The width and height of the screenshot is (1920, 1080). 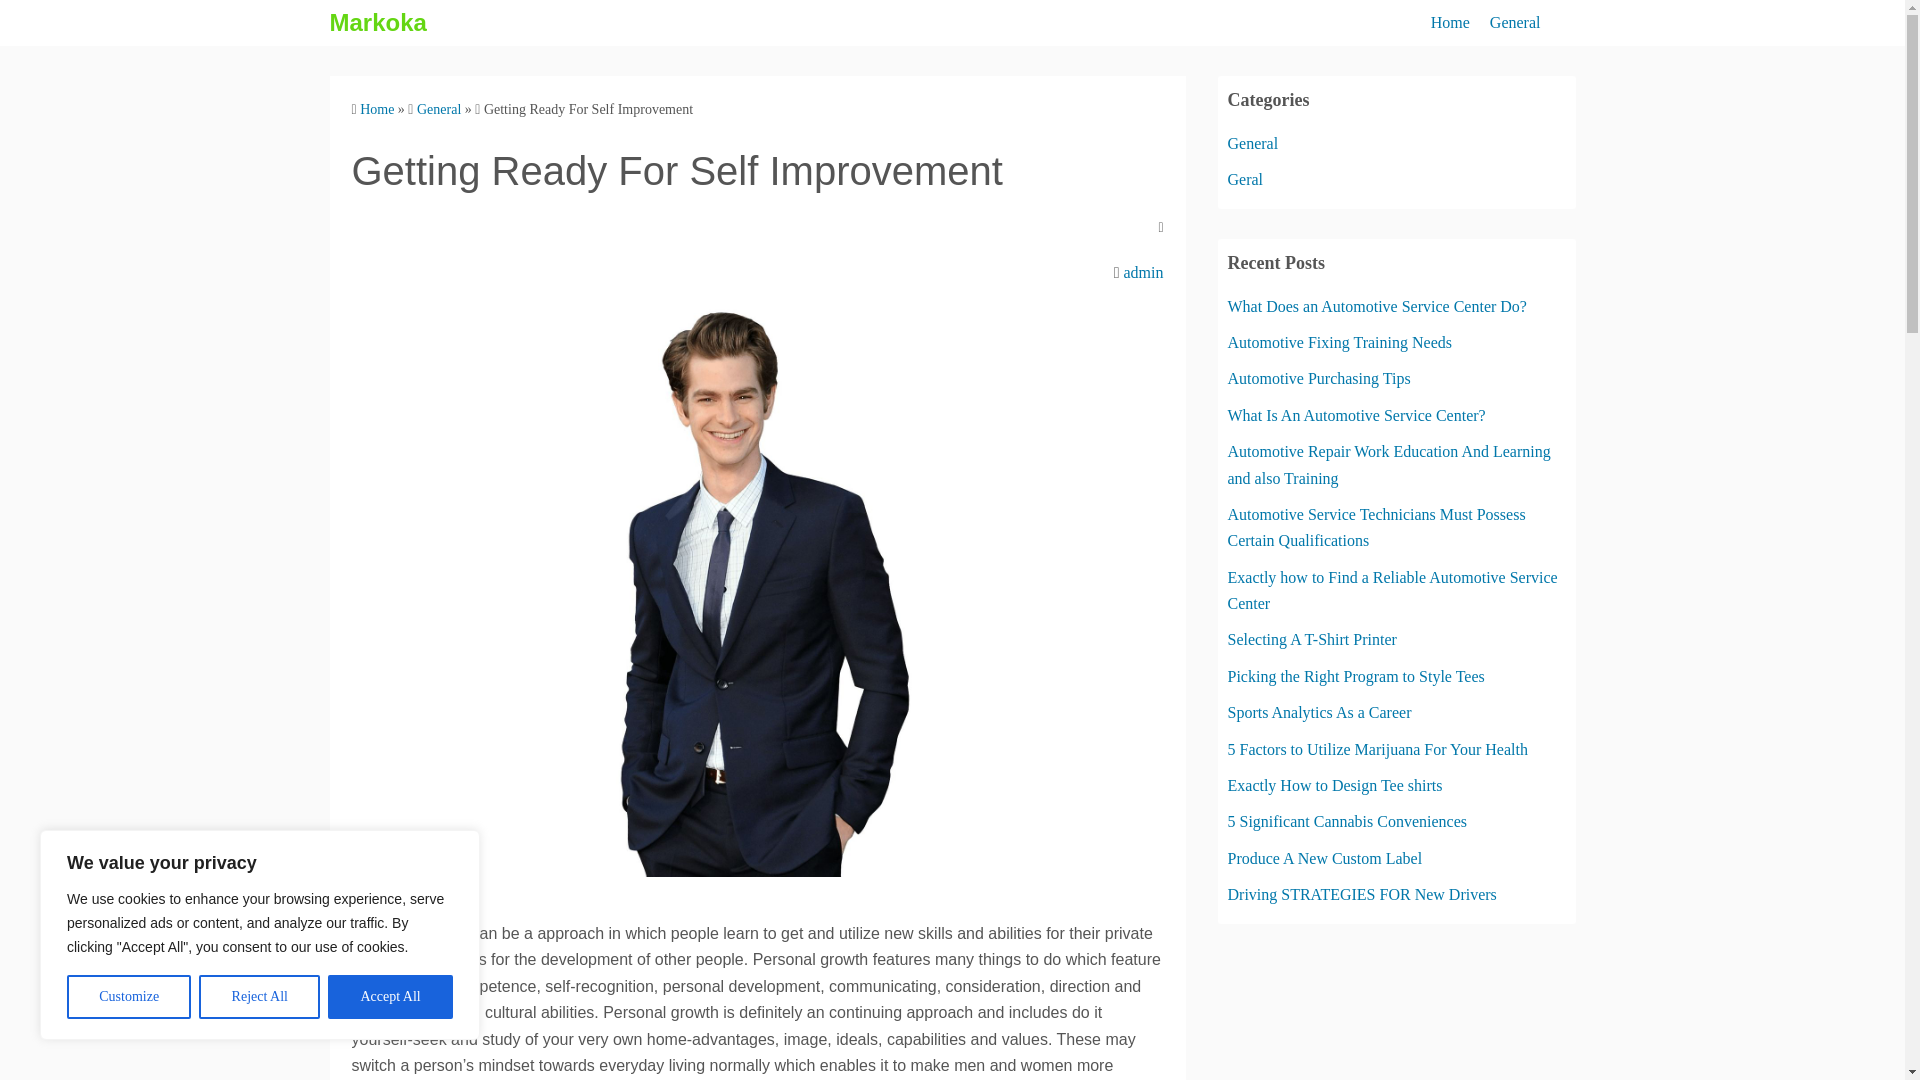 I want to click on General, so click(x=1253, y=144).